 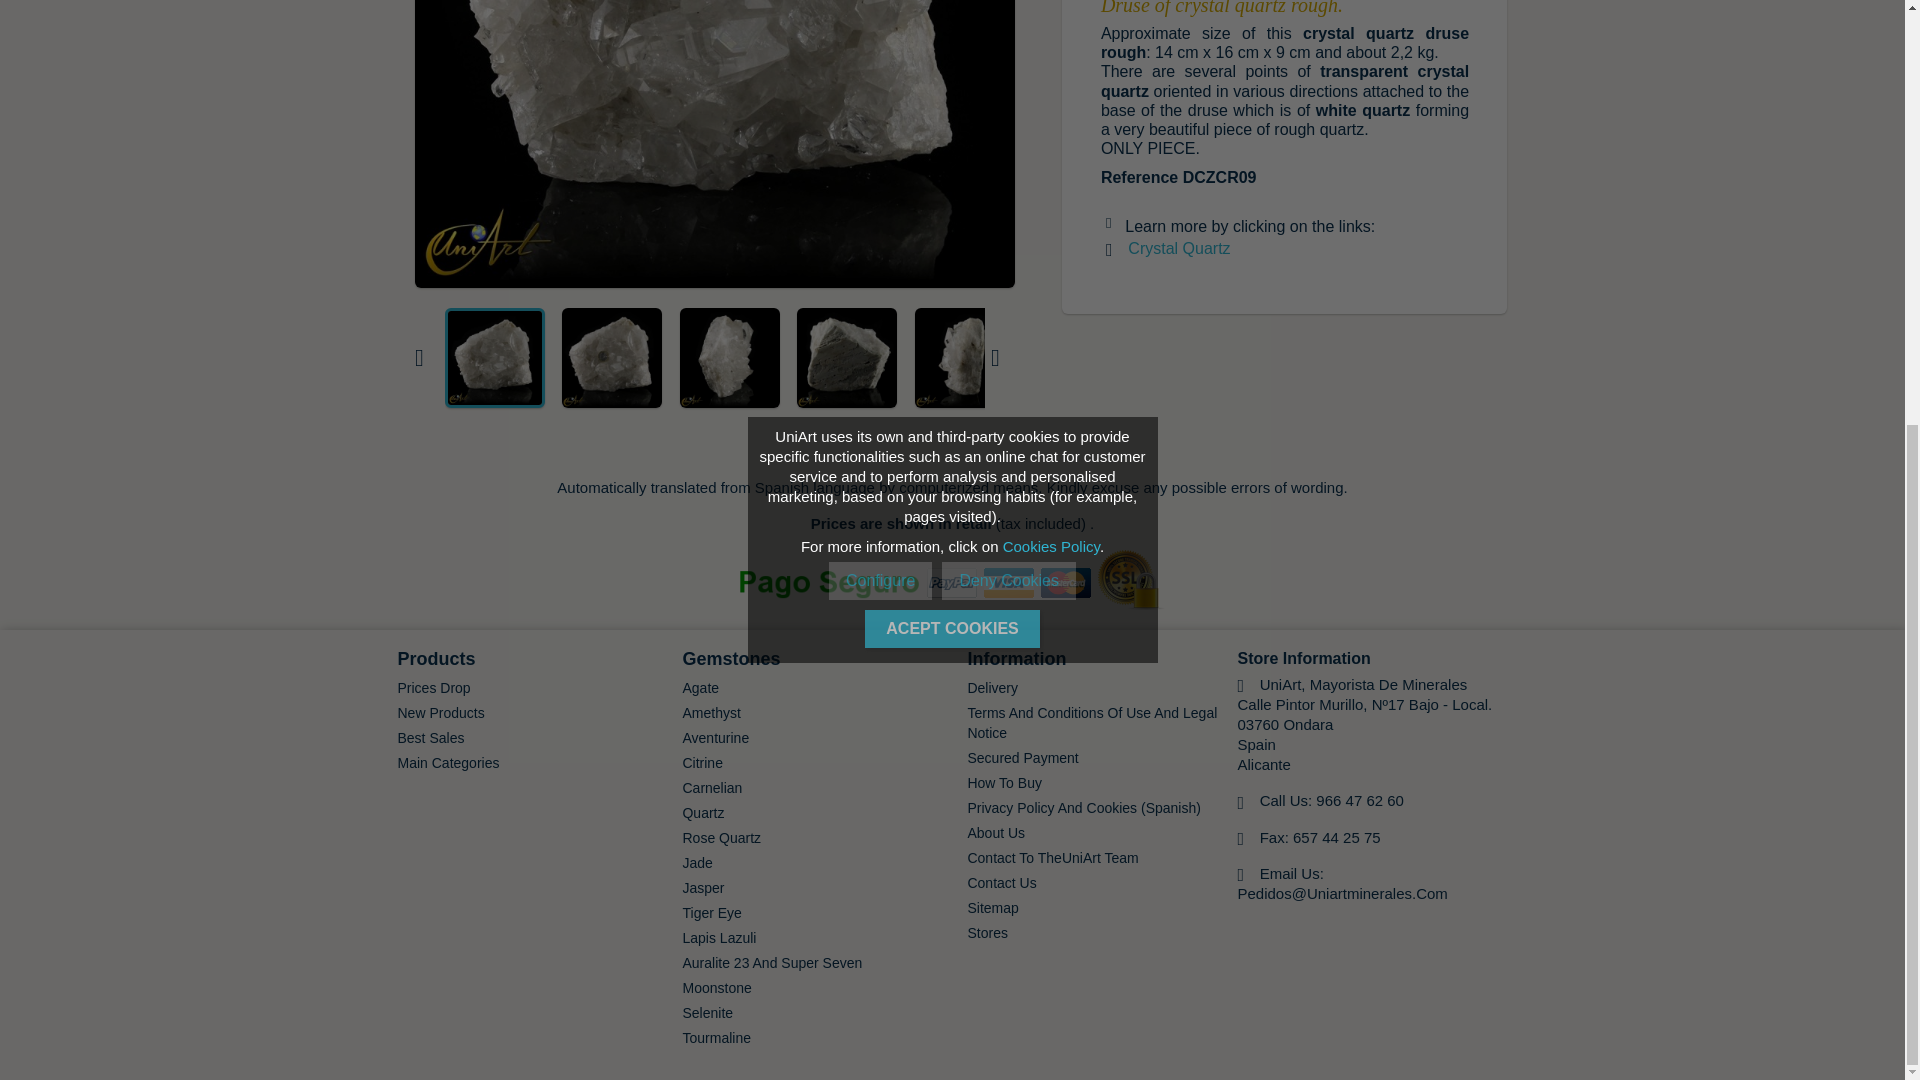 I want to click on Crystal Quartz - Rough, so click(x=612, y=358).